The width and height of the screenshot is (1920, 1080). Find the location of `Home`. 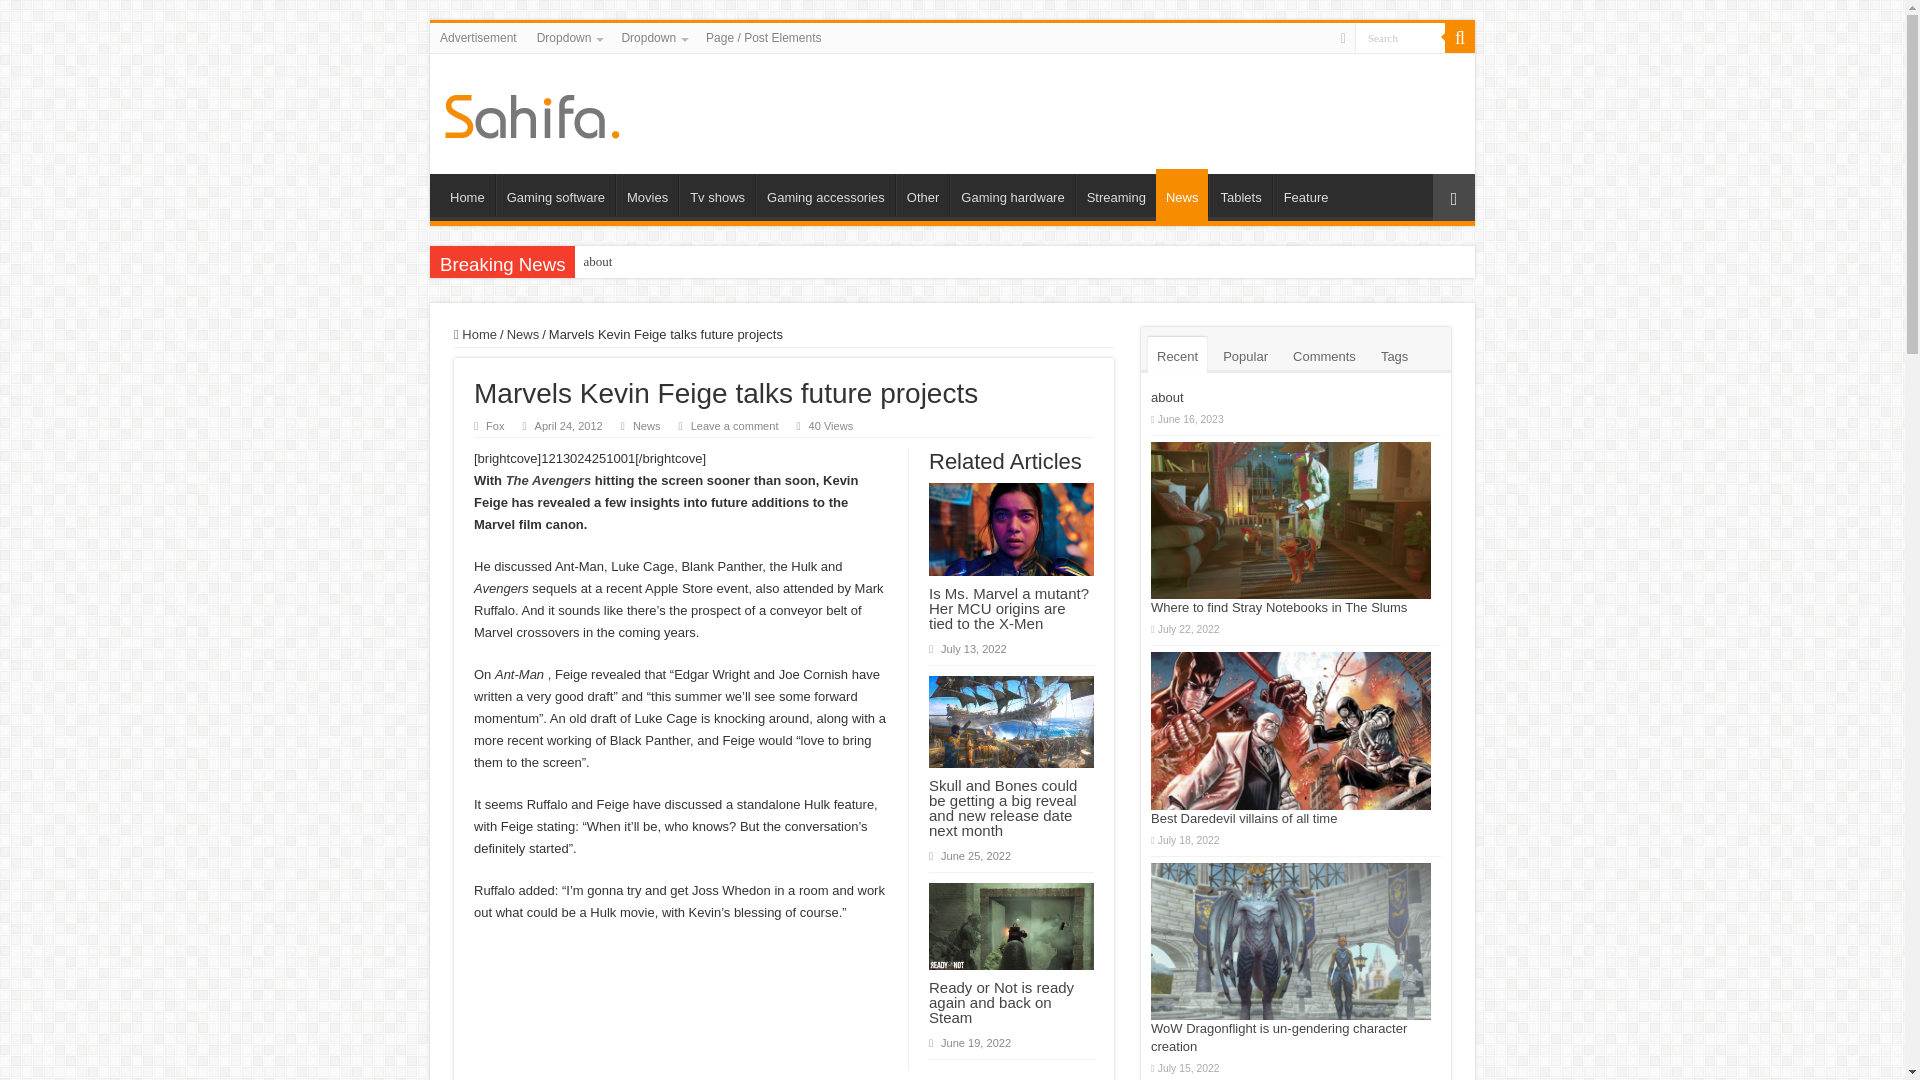

Home is located at coordinates (467, 194).